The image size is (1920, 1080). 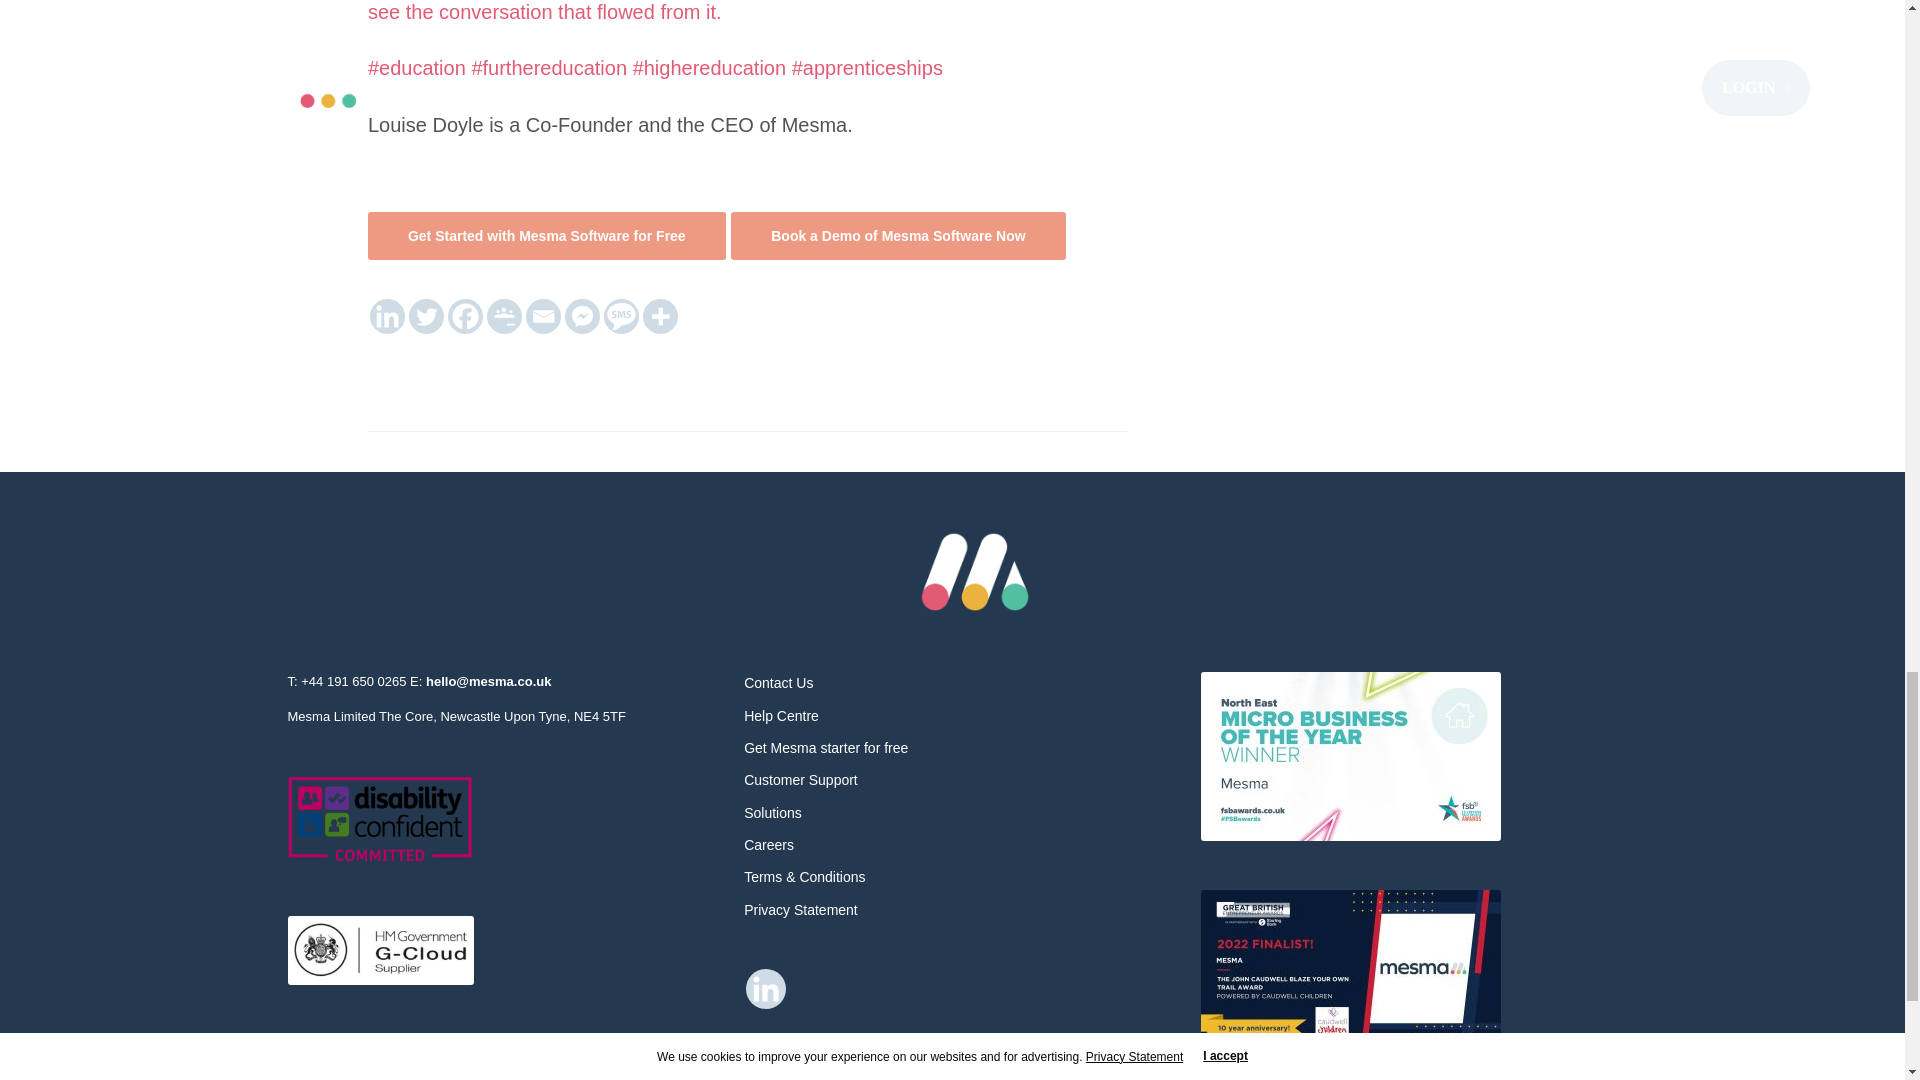 What do you see at coordinates (426, 316) in the screenshot?
I see `Twitter` at bounding box center [426, 316].